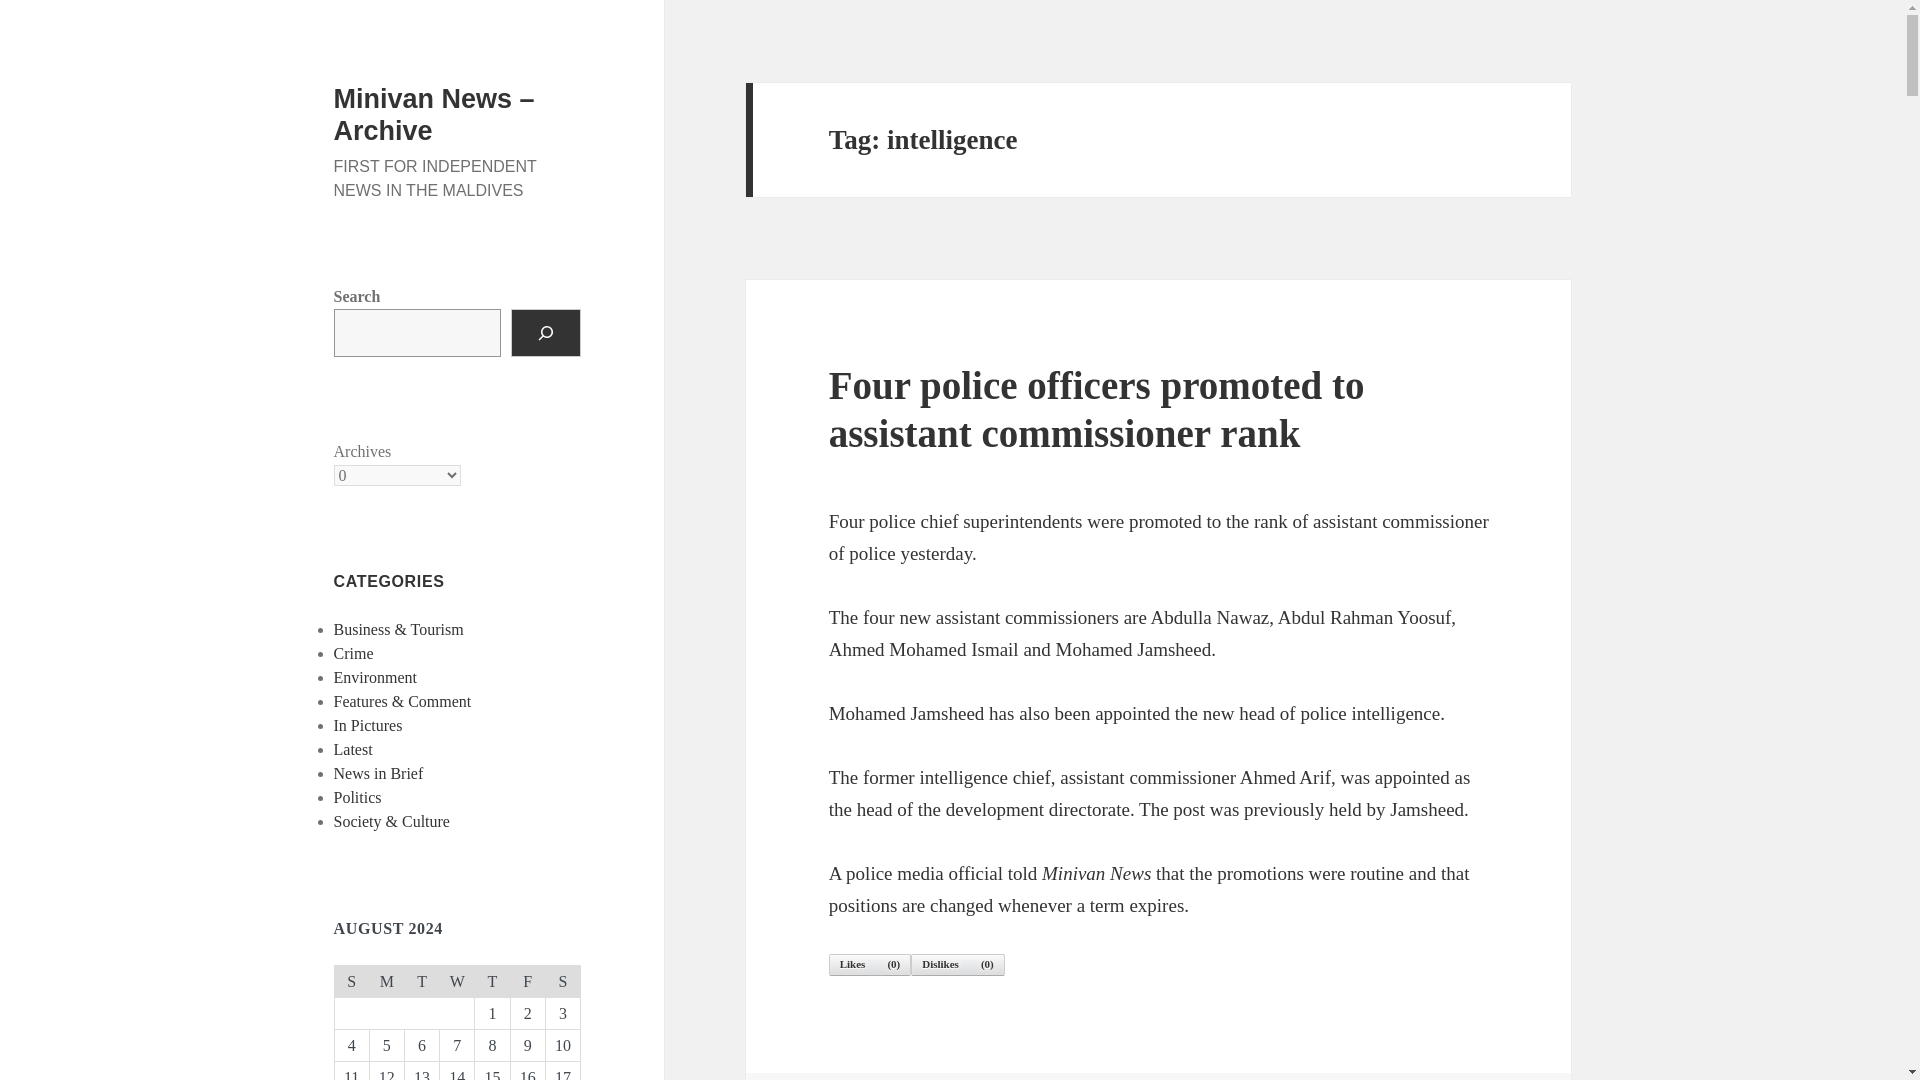 This screenshot has width=1920, height=1080. What do you see at coordinates (492, 980) in the screenshot?
I see `Thursday` at bounding box center [492, 980].